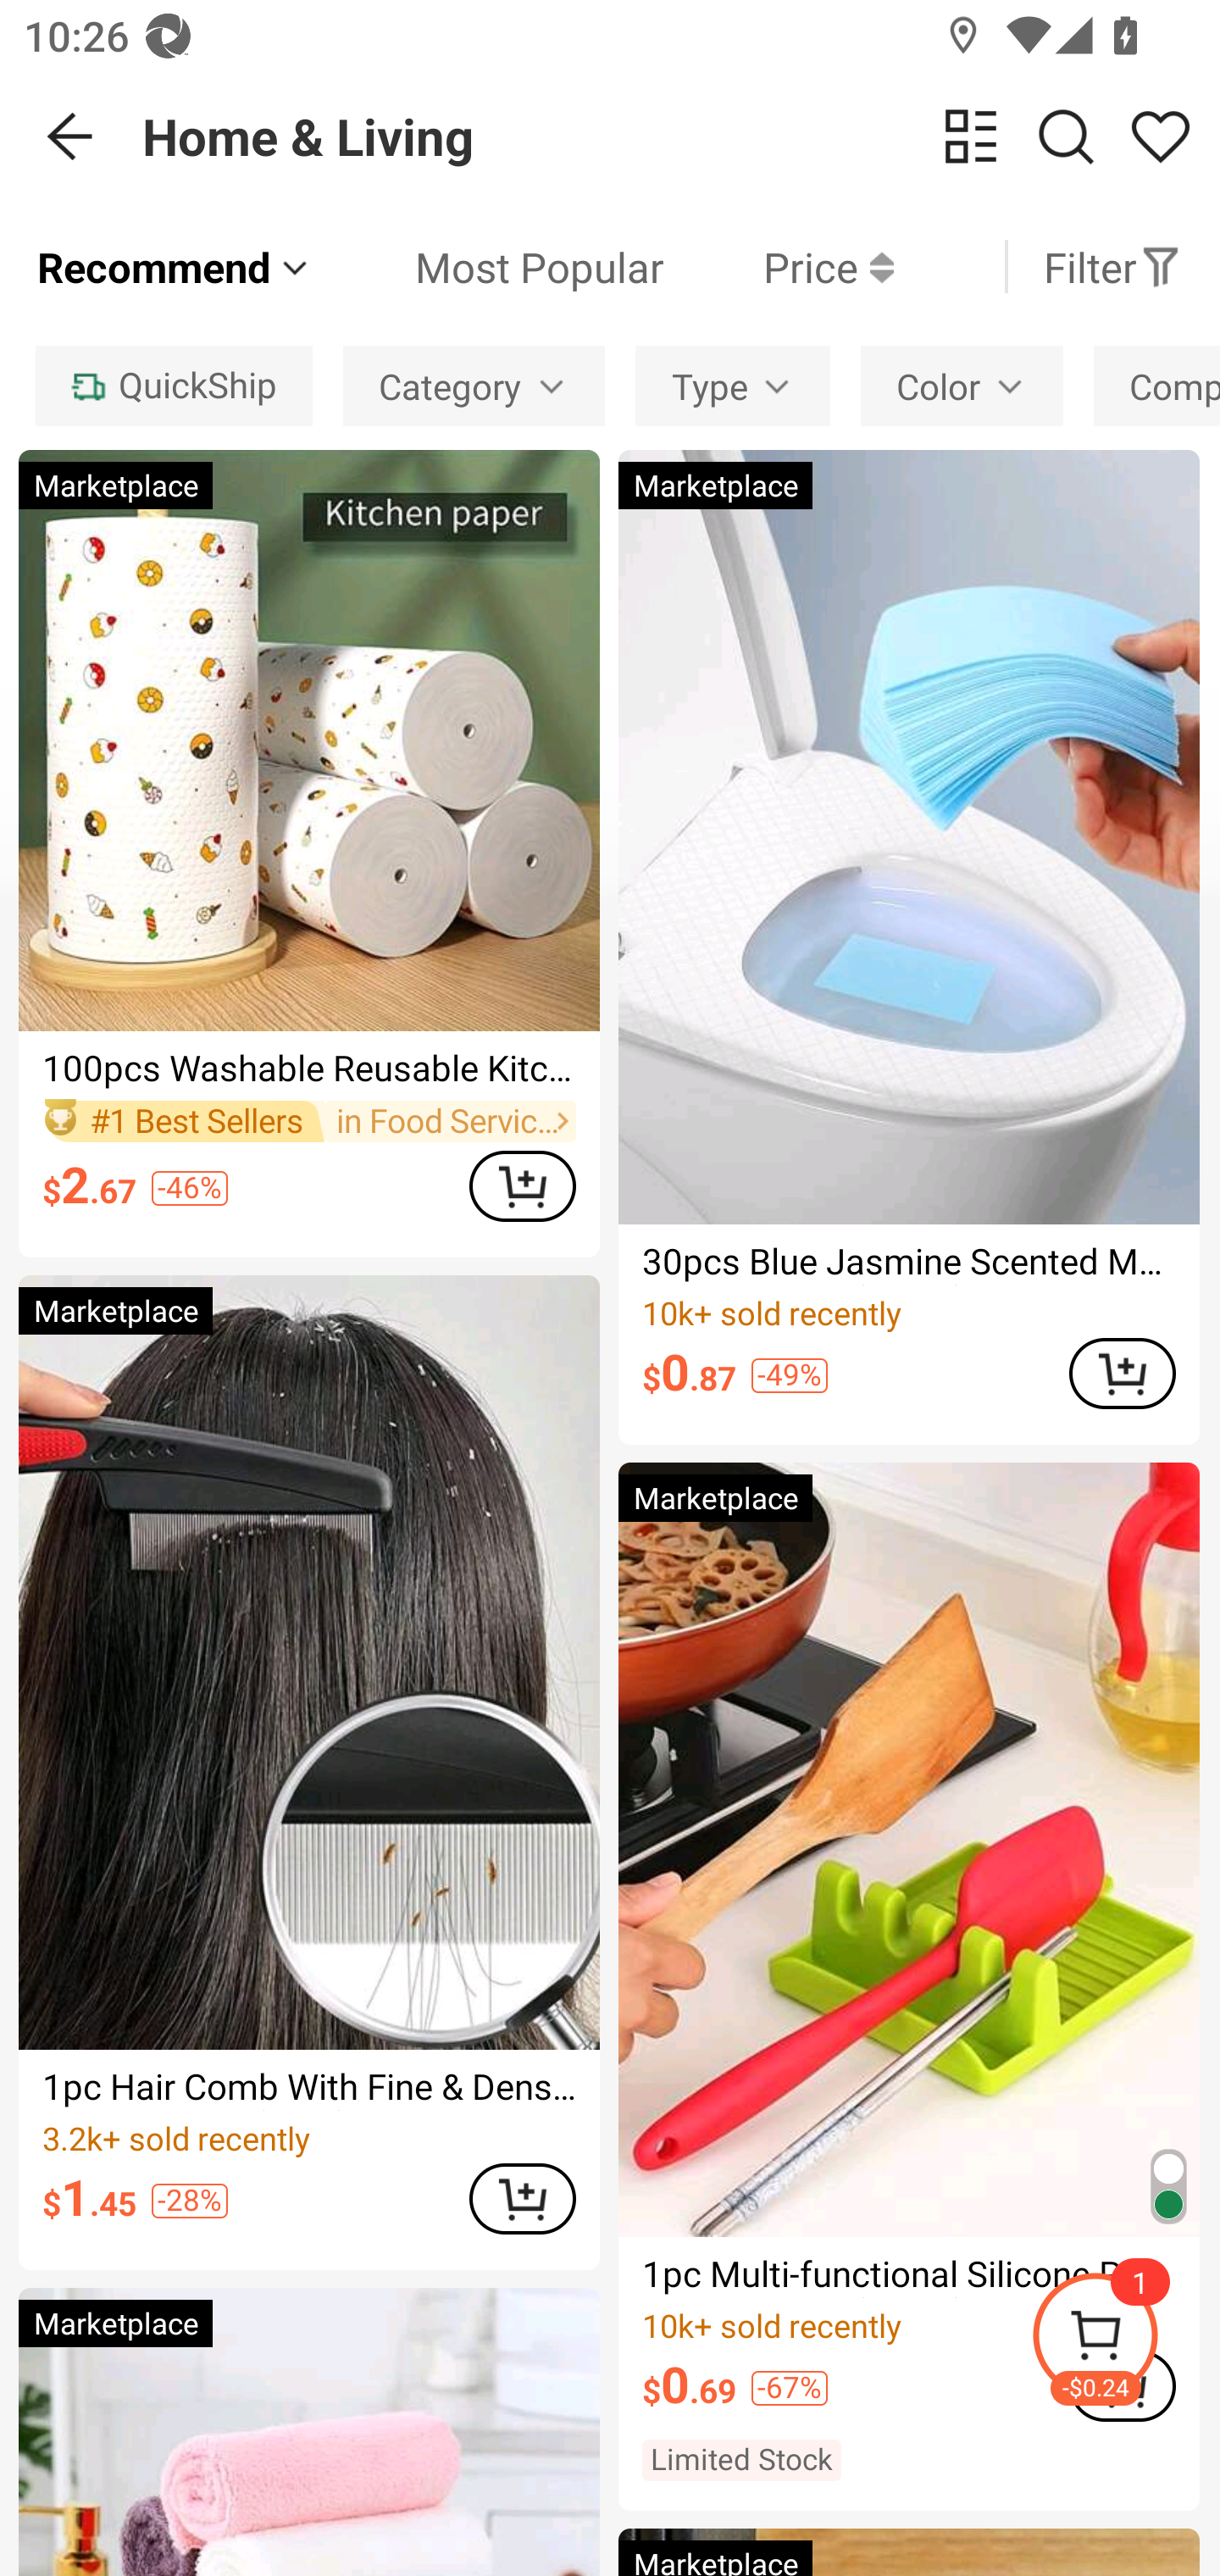 The height and width of the screenshot is (2576, 1220). What do you see at coordinates (489, 266) in the screenshot?
I see `Most Popular` at bounding box center [489, 266].